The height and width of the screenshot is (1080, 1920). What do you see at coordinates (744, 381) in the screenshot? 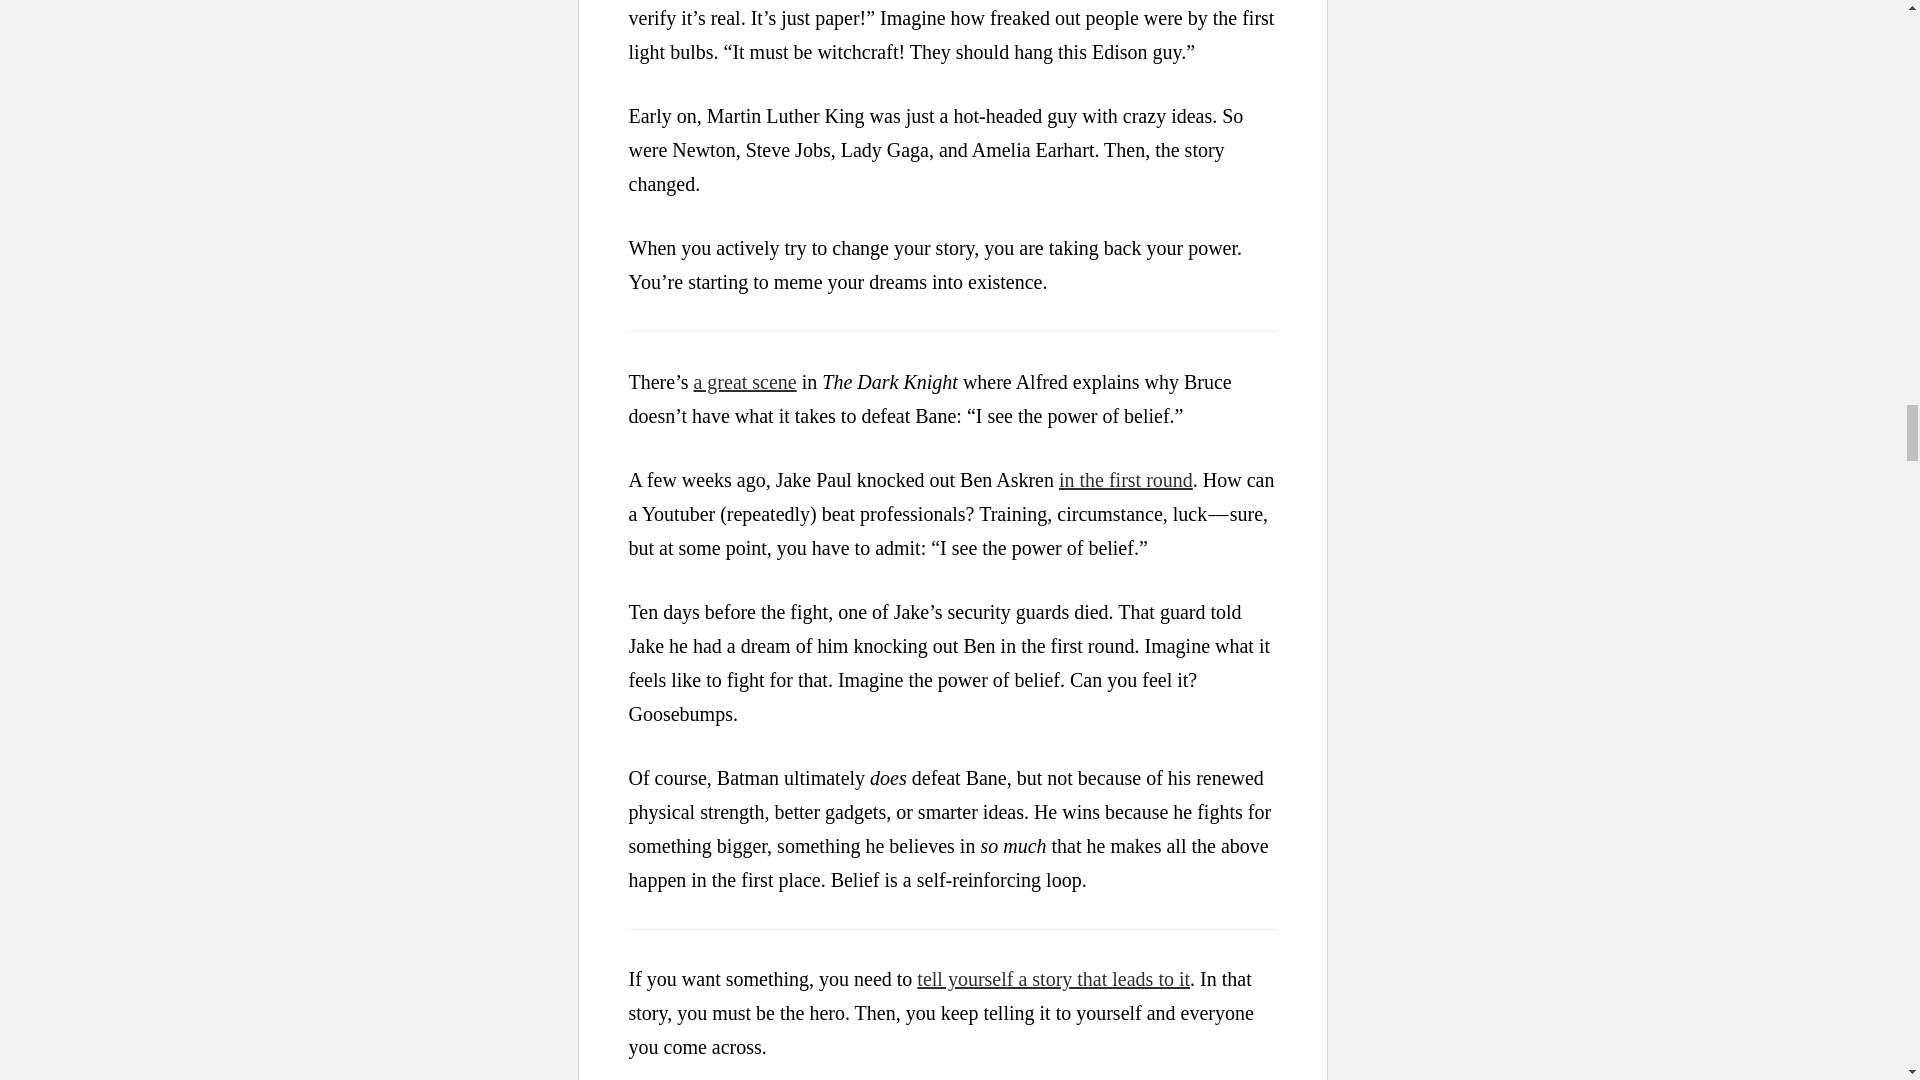
I see `a great scene` at bounding box center [744, 381].